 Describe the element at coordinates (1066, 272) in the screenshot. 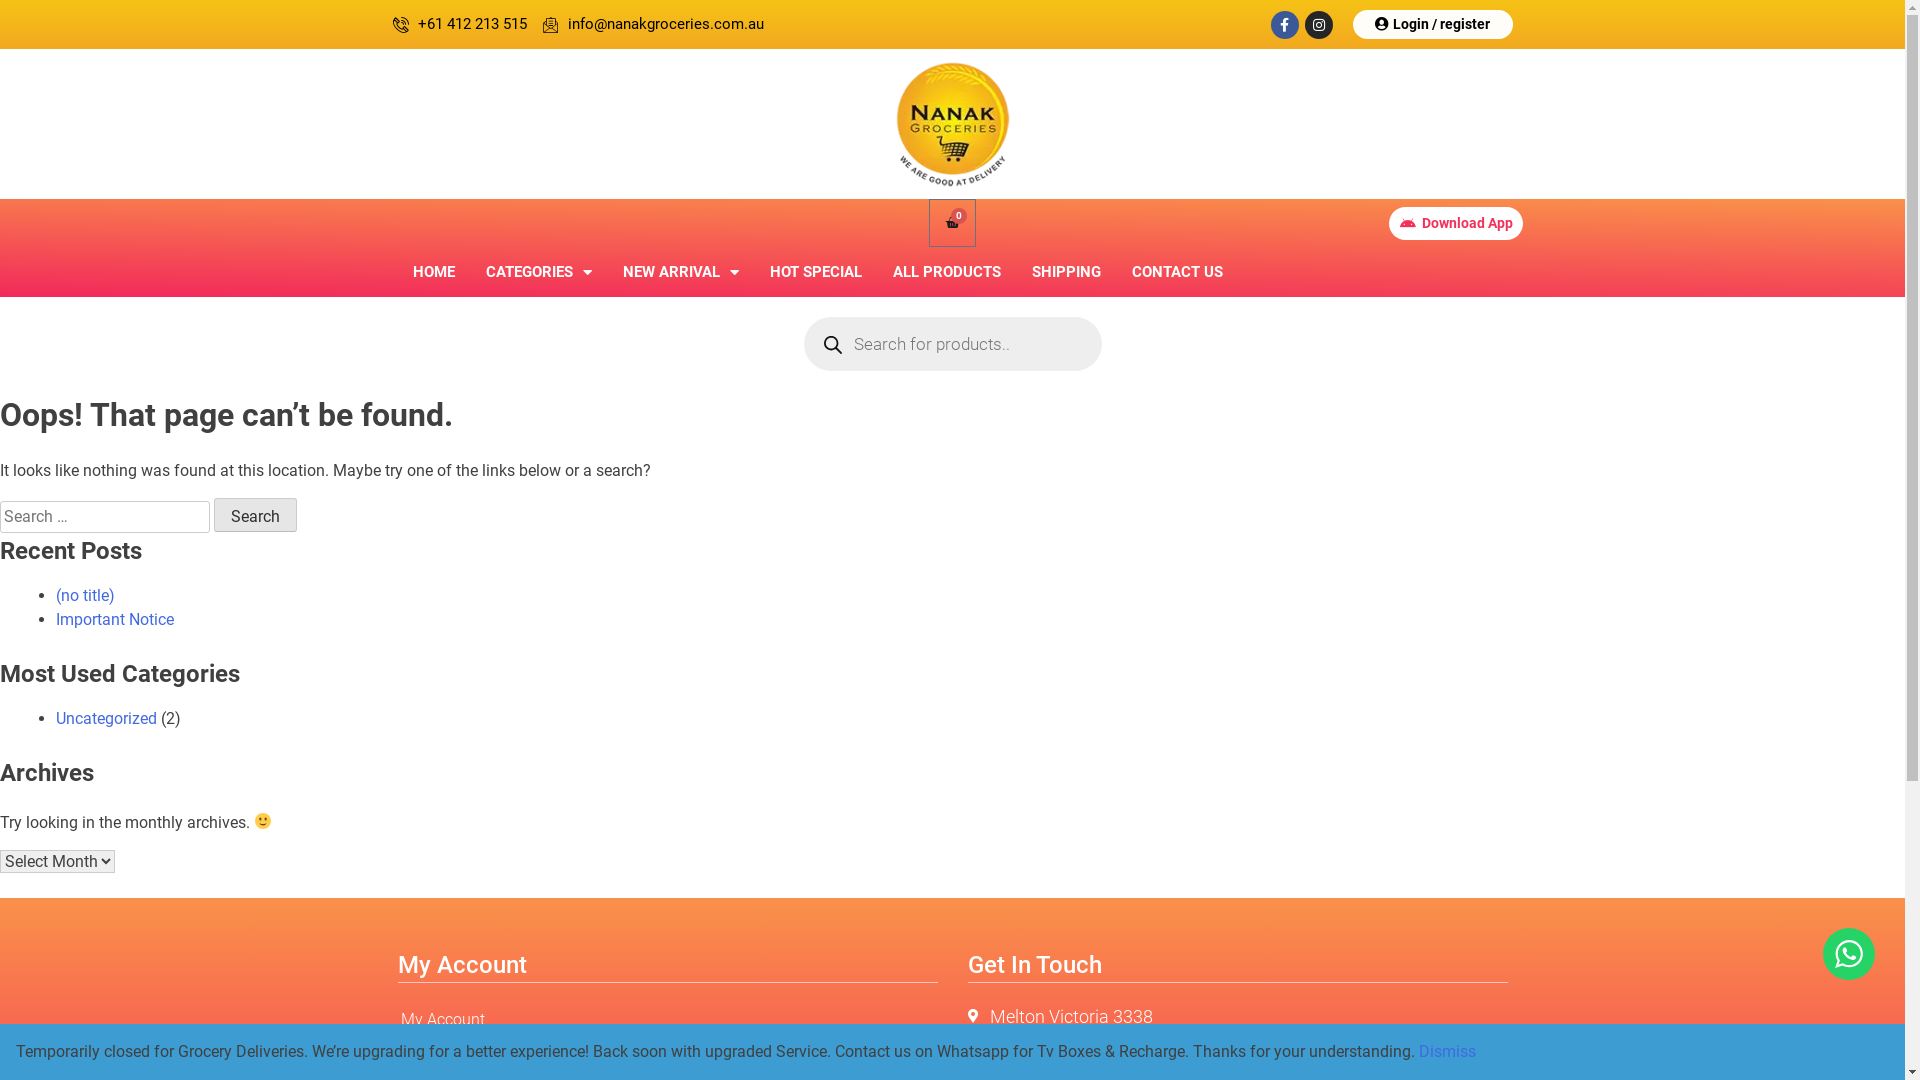

I see `SHIPPING` at that location.